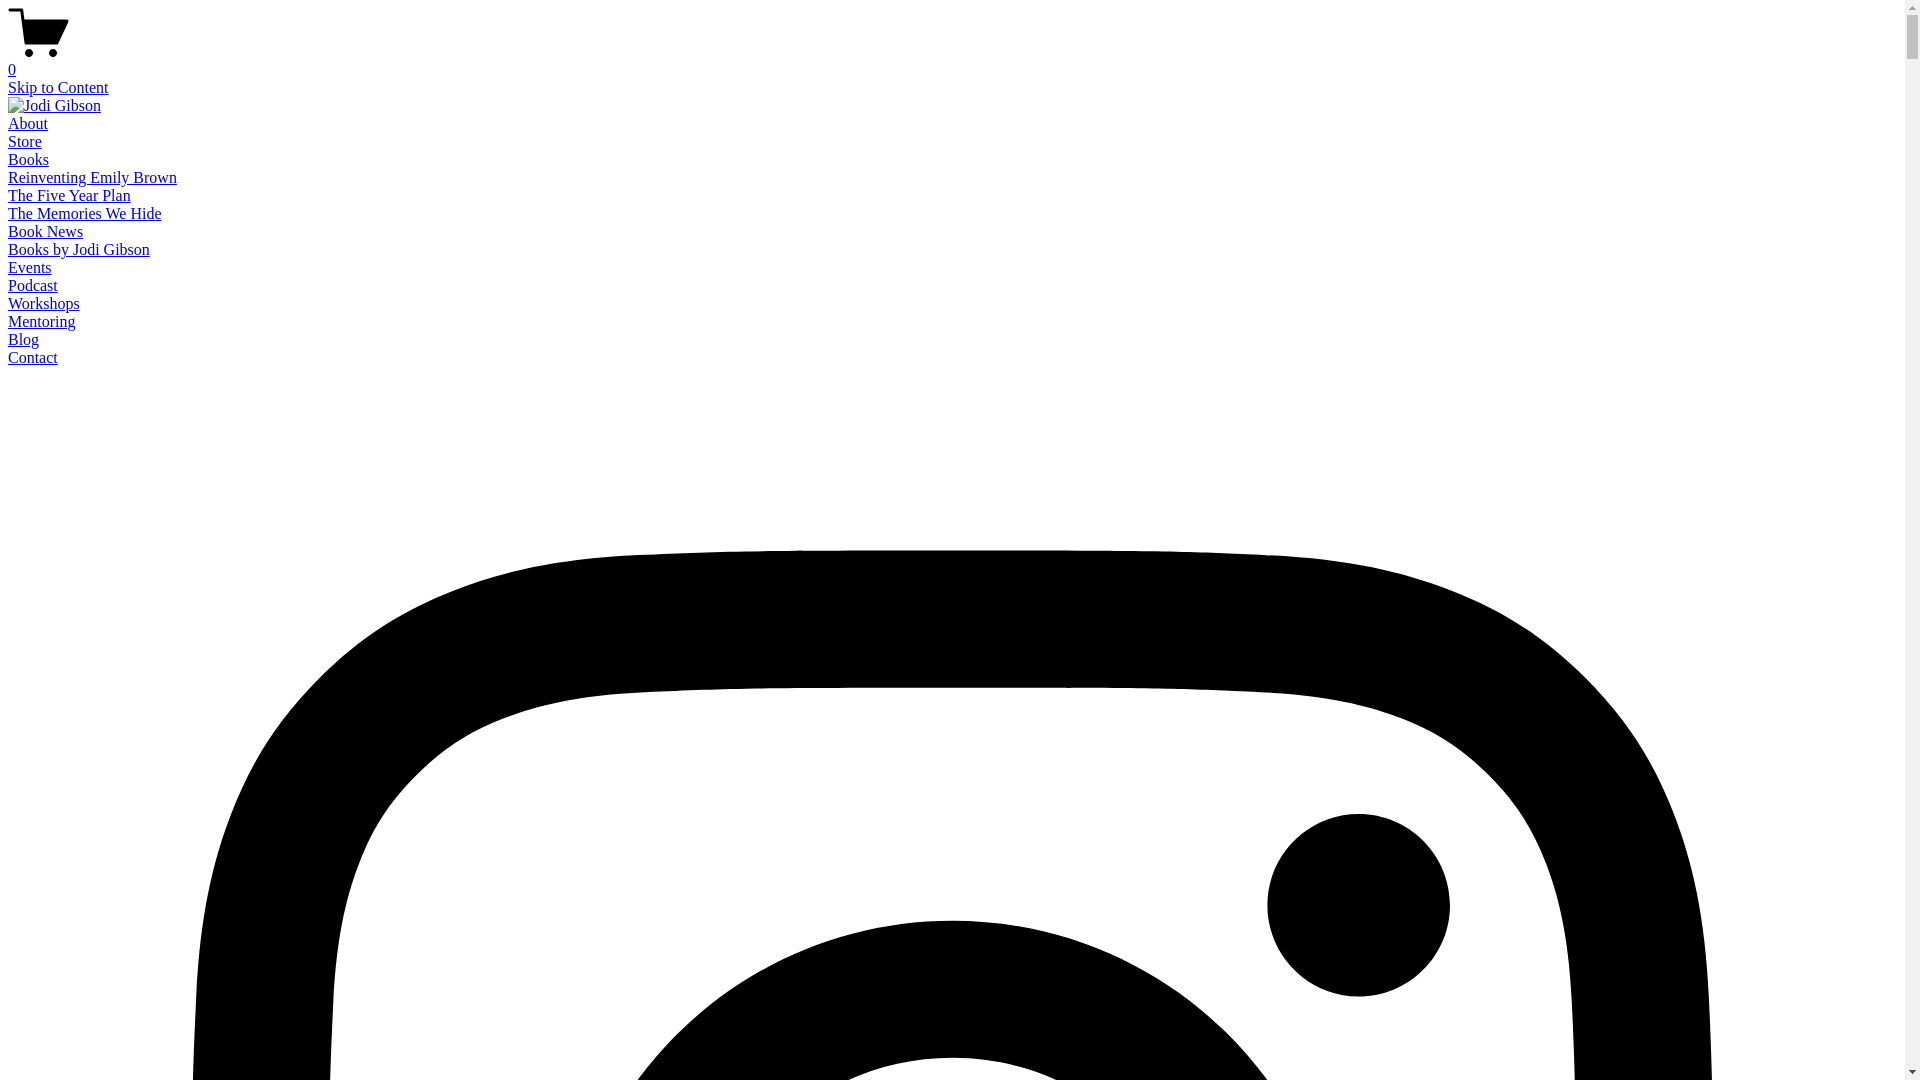 This screenshot has width=1920, height=1080. What do you see at coordinates (25, 142) in the screenshot?
I see `Store` at bounding box center [25, 142].